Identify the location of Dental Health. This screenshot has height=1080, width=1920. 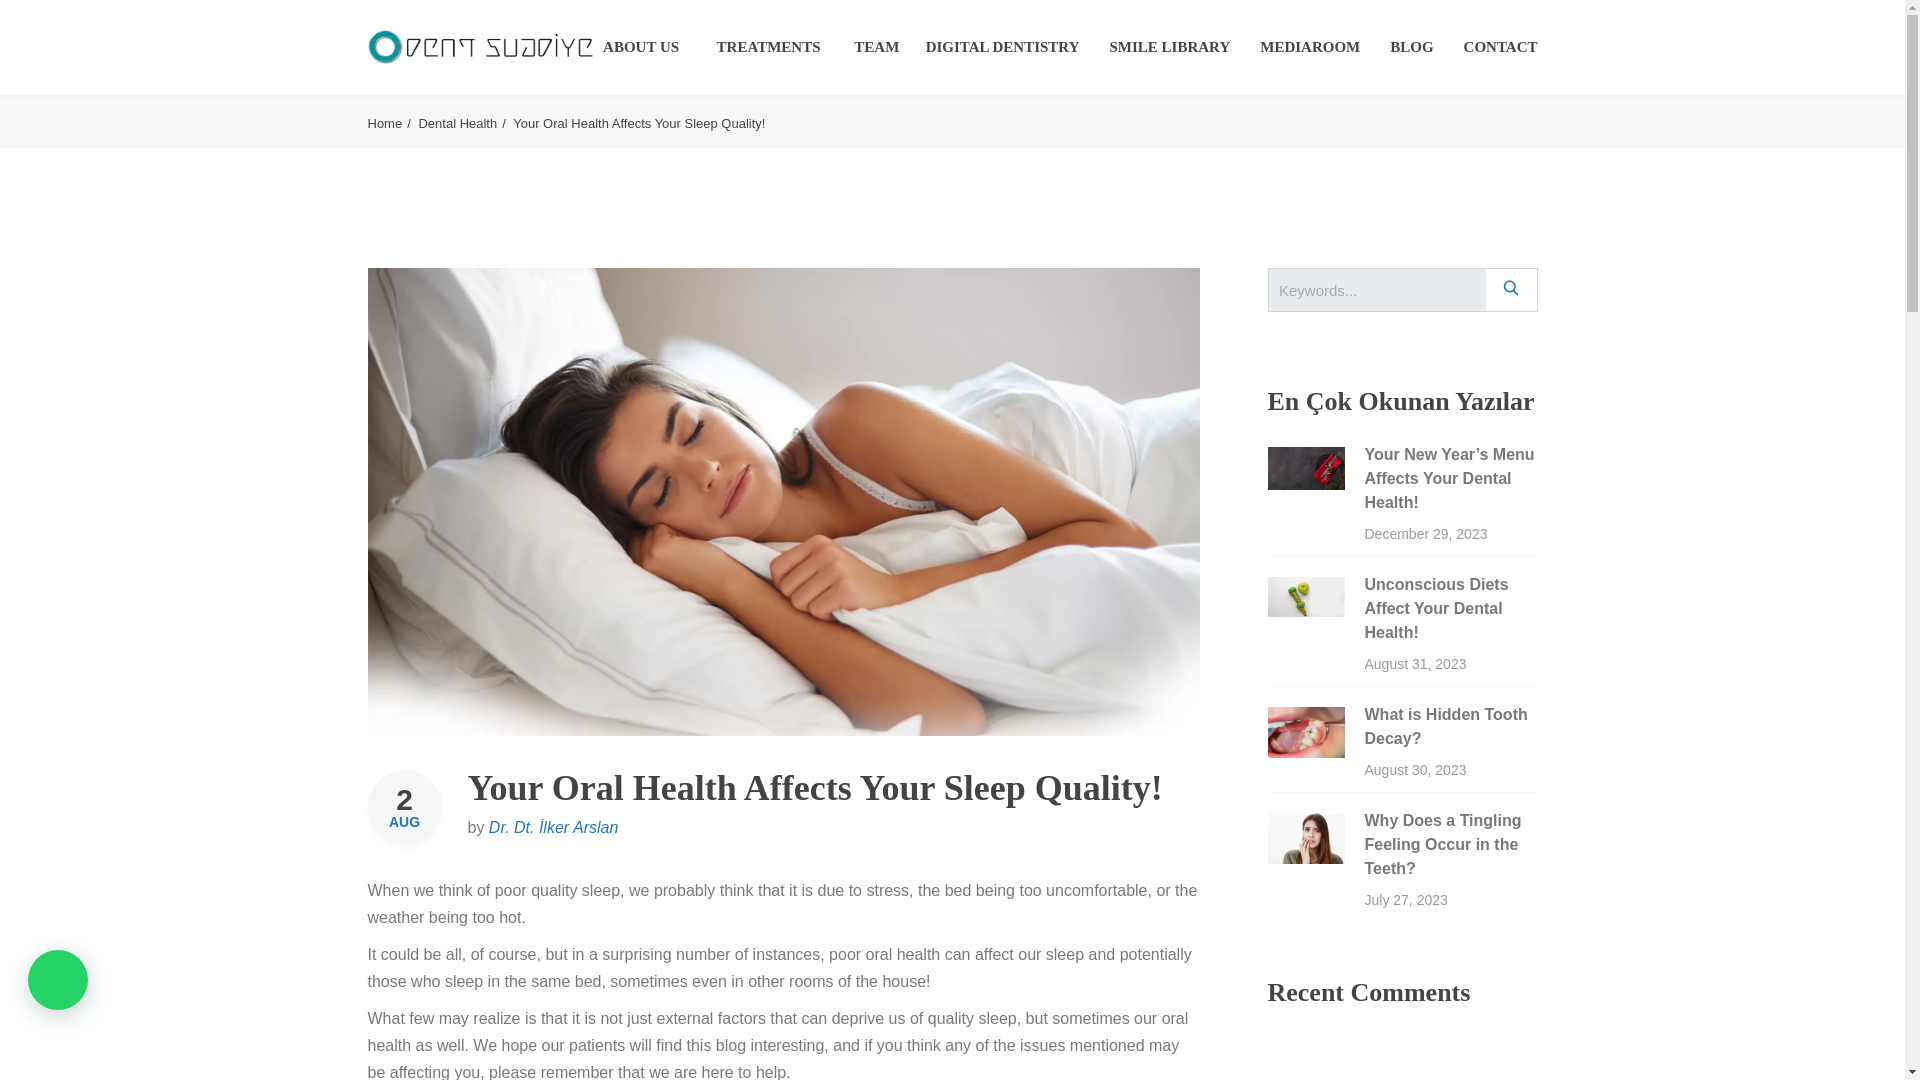
(463, 122).